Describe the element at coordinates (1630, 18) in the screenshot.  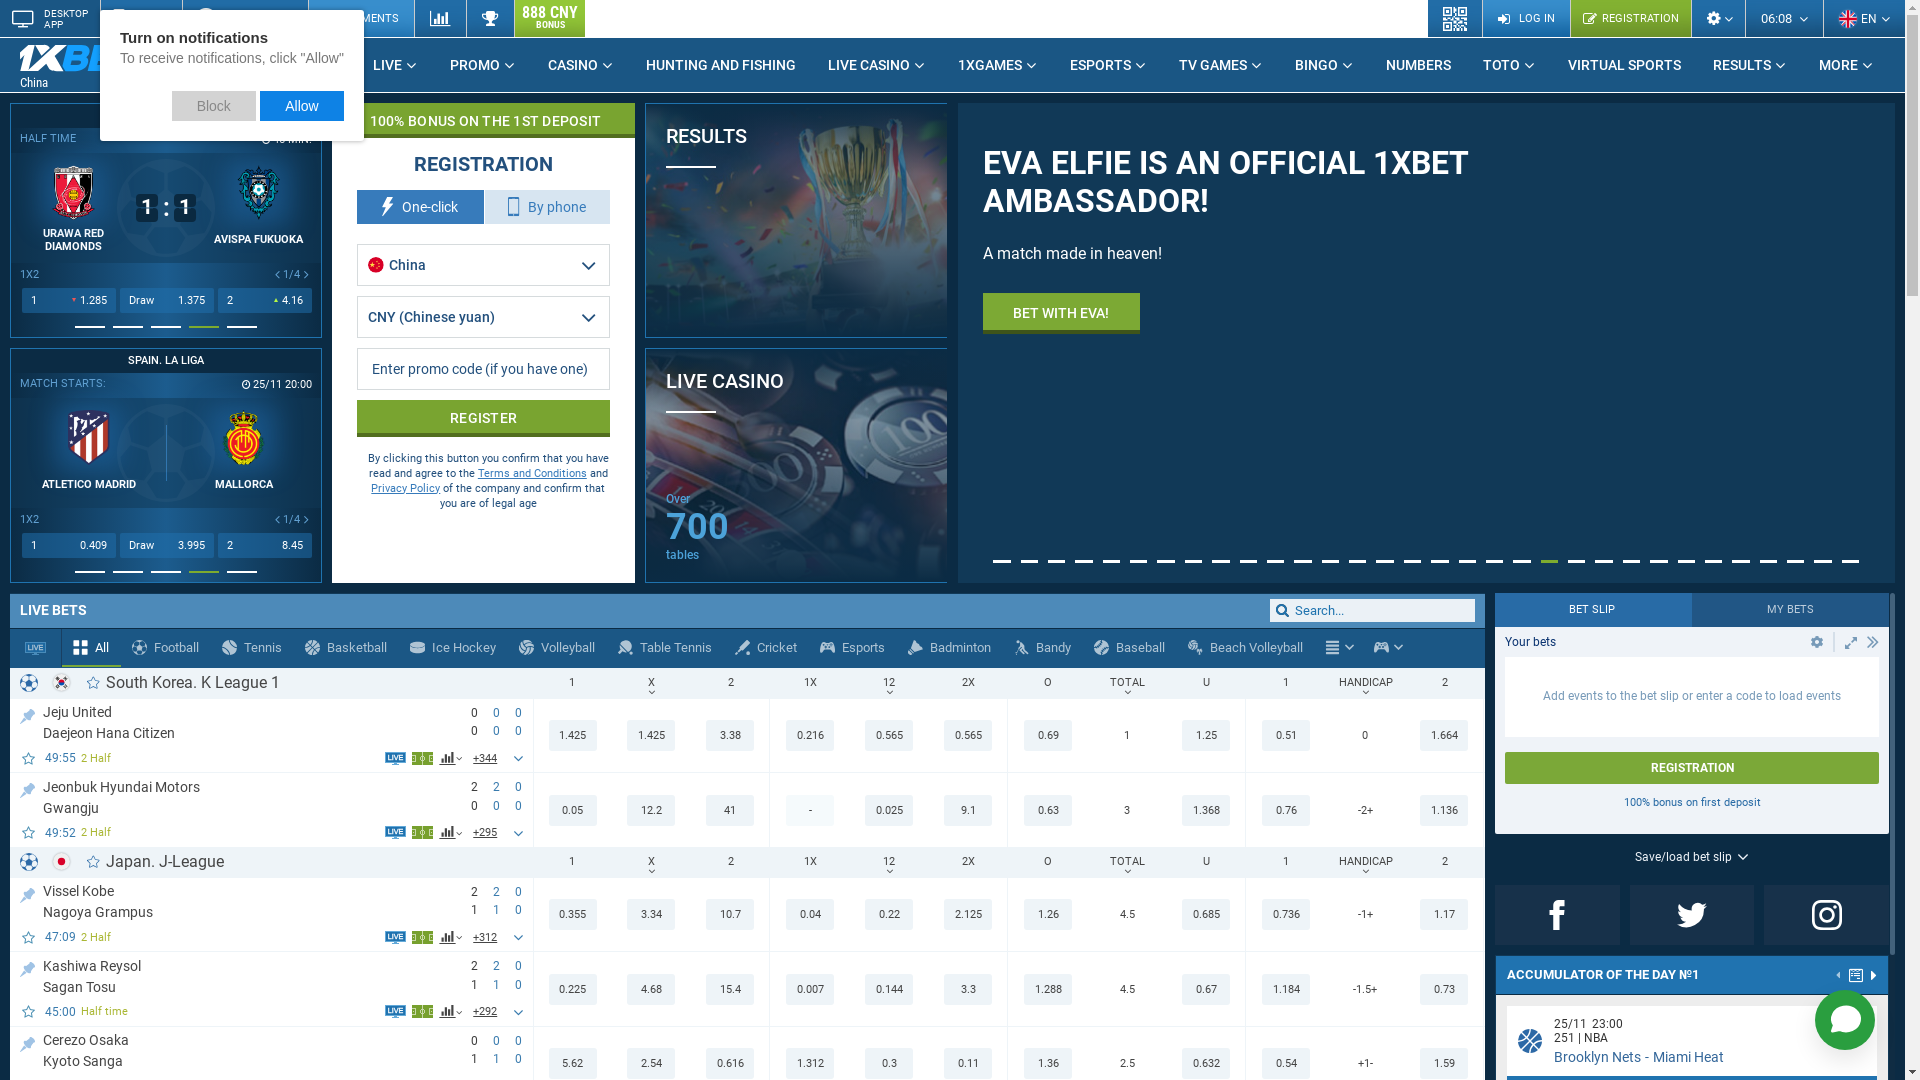
I see `REGISTRATION` at that location.